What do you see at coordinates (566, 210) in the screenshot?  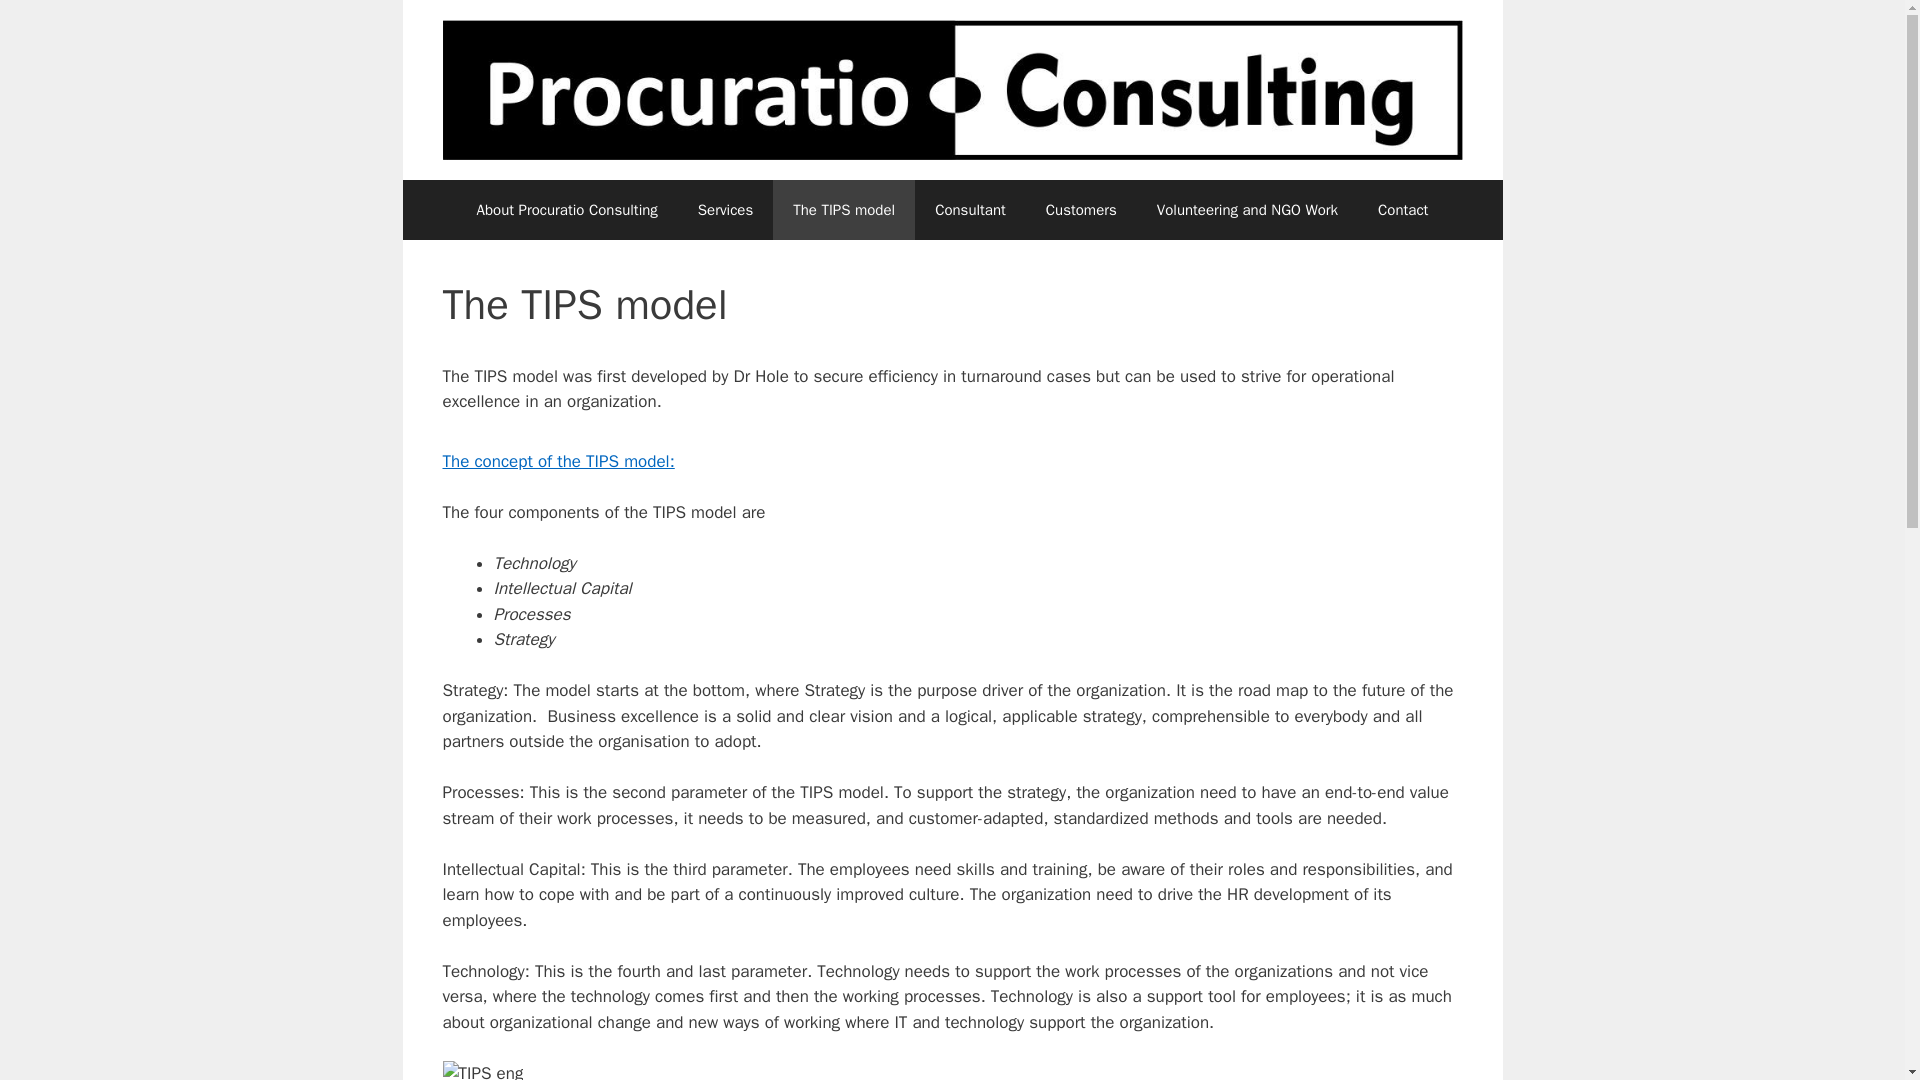 I see `About Procuratio Consulting` at bounding box center [566, 210].